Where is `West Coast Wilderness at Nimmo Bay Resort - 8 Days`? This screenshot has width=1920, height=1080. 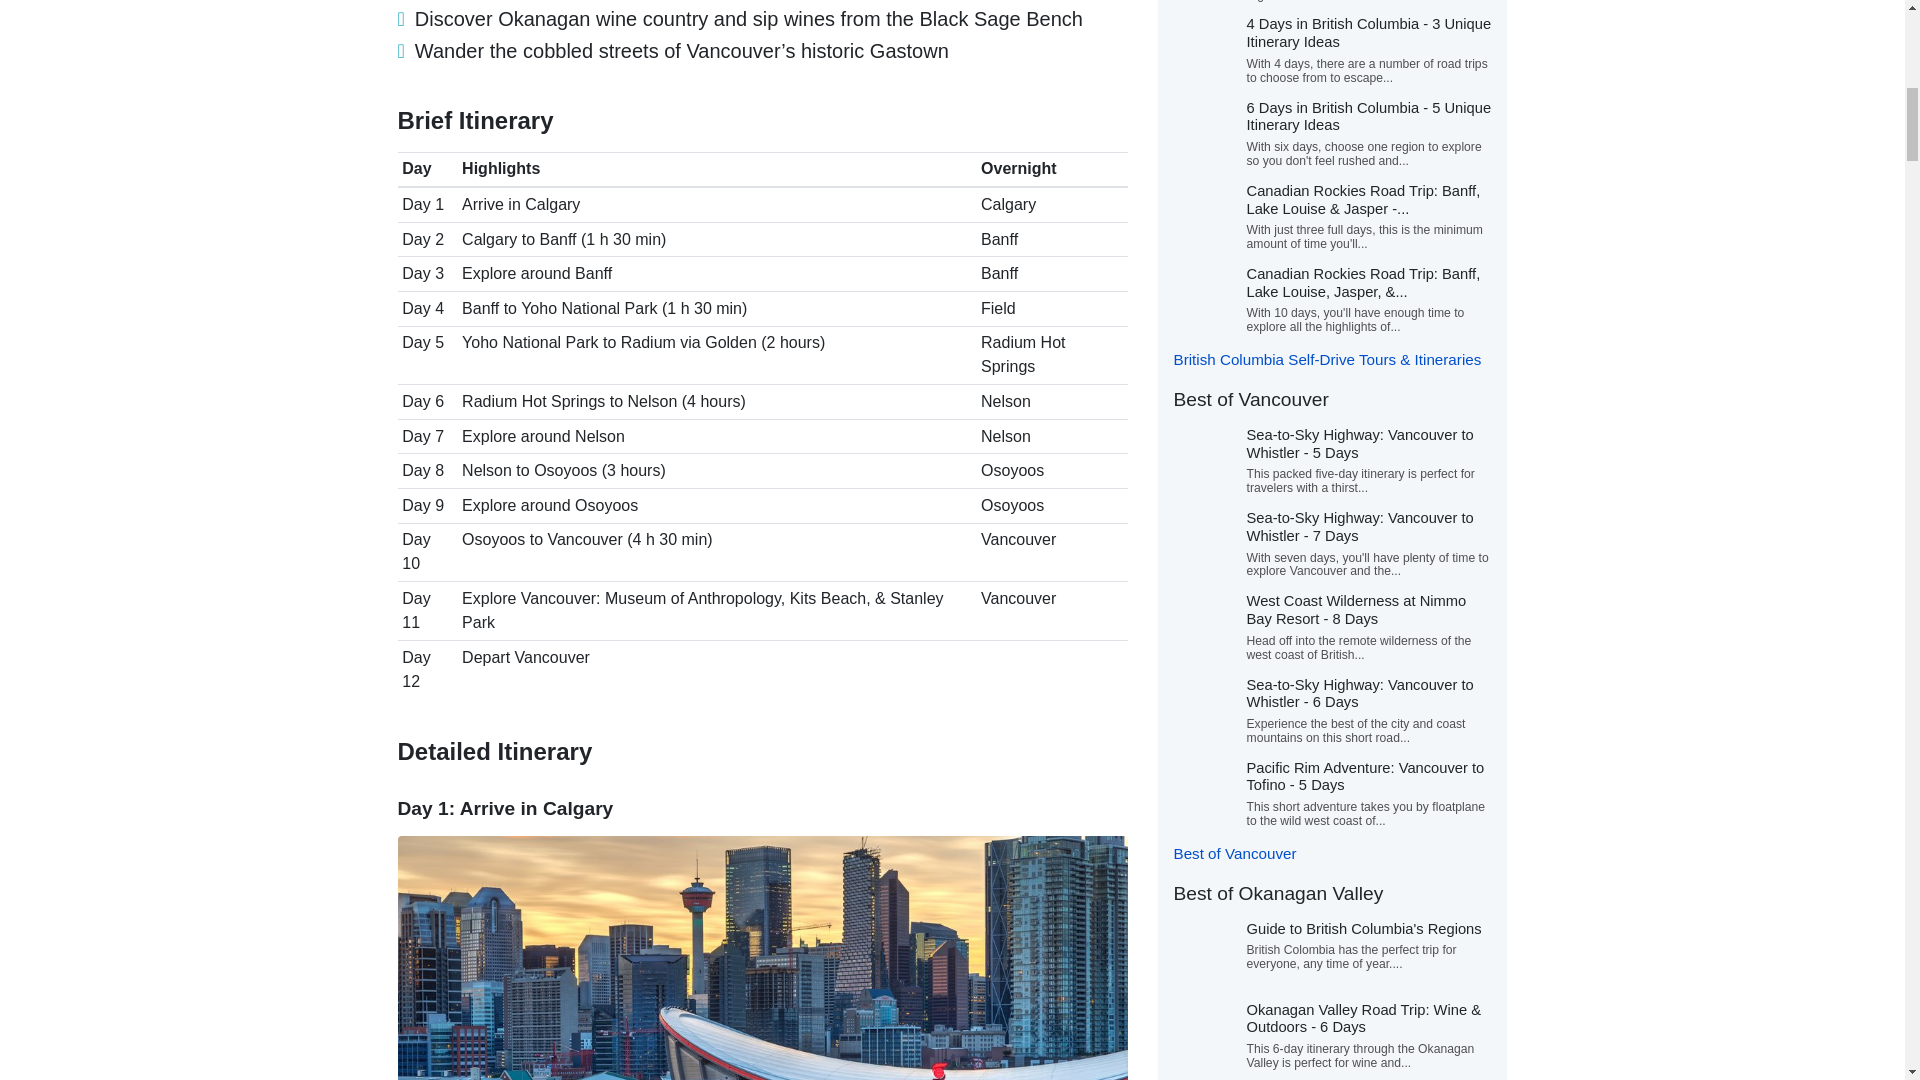
West Coast Wilderness at Nimmo Bay Resort - 8 Days is located at coordinates (1356, 610).